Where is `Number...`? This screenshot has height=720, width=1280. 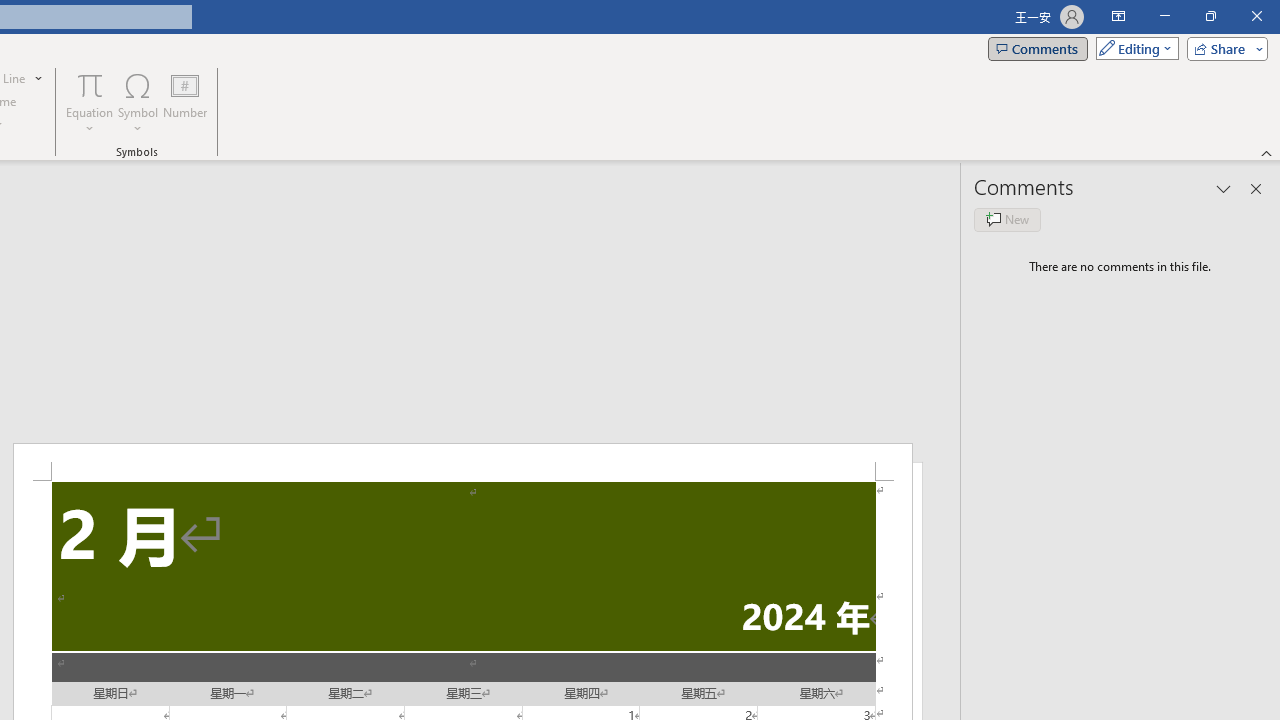 Number... is located at coordinates (185, 102).